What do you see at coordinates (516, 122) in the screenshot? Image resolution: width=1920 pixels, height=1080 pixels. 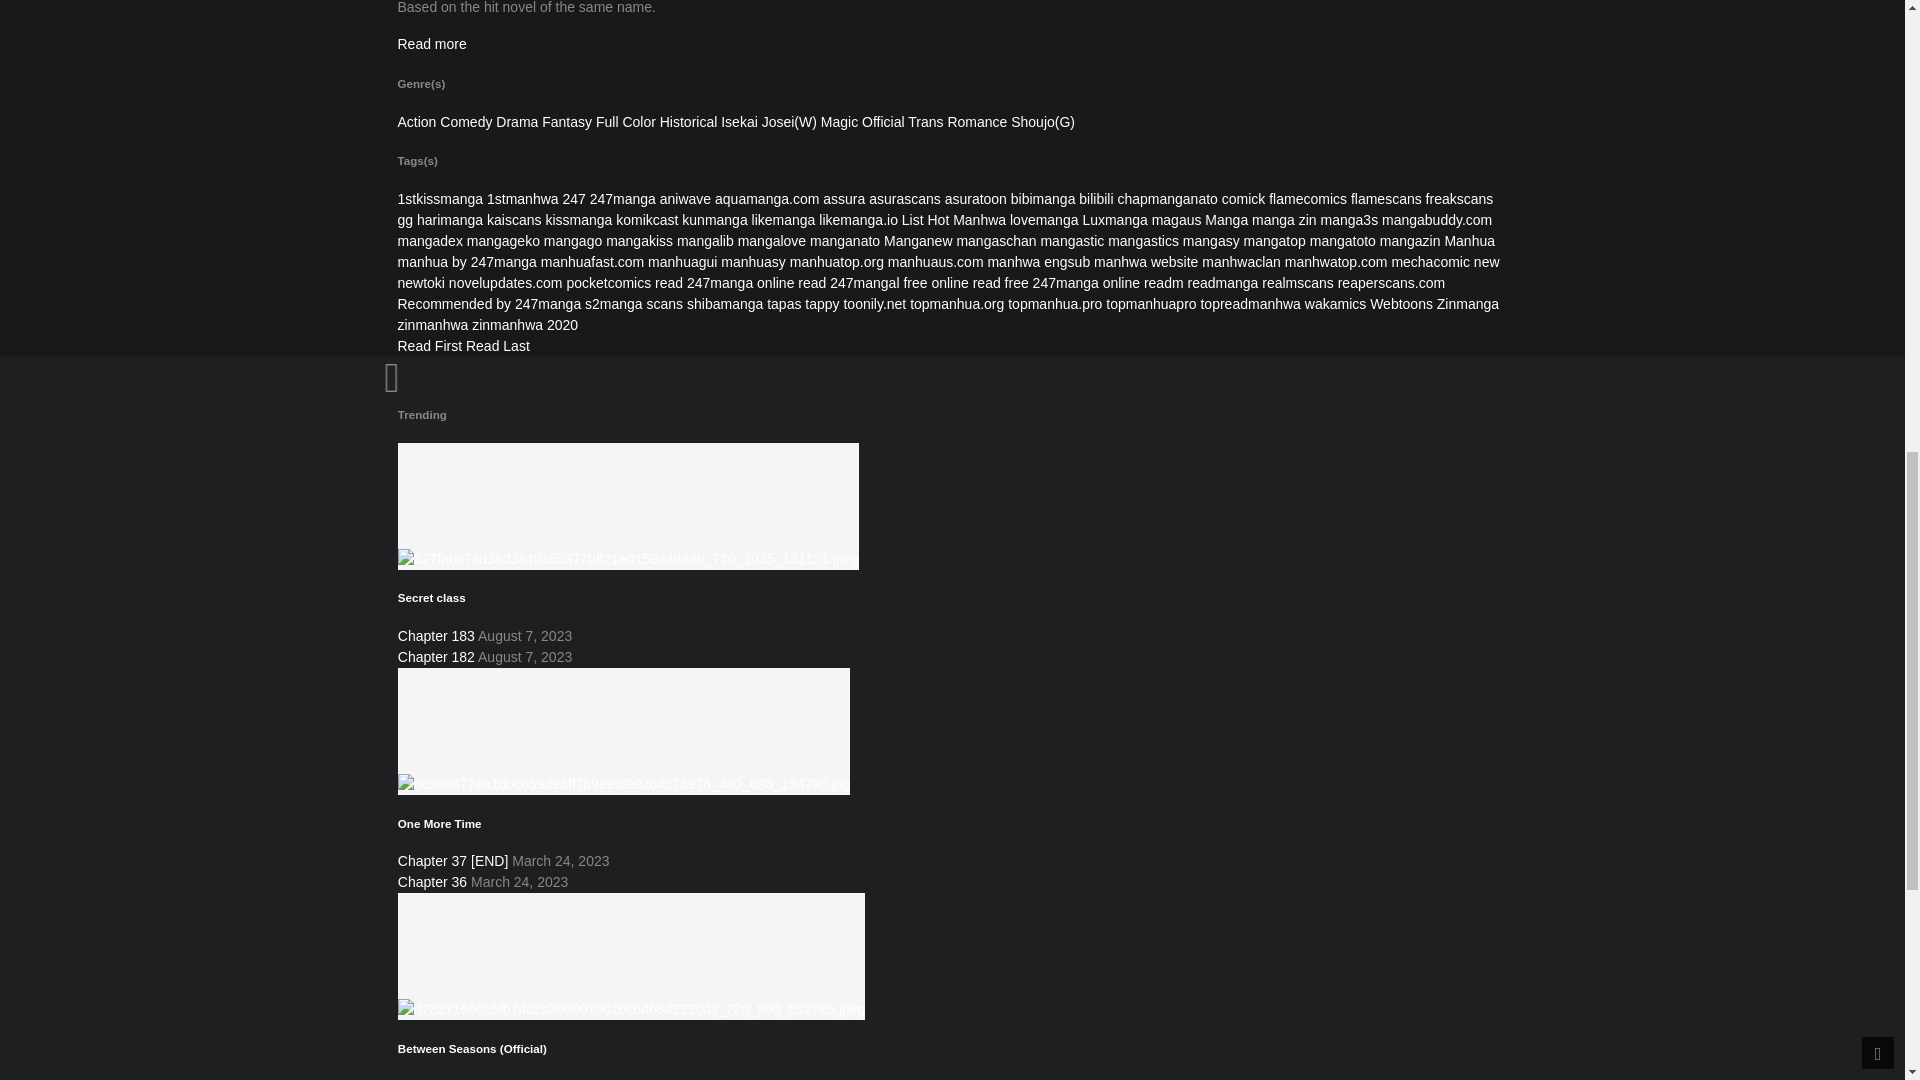 I see `Drama` at bounding box center [516, 122].